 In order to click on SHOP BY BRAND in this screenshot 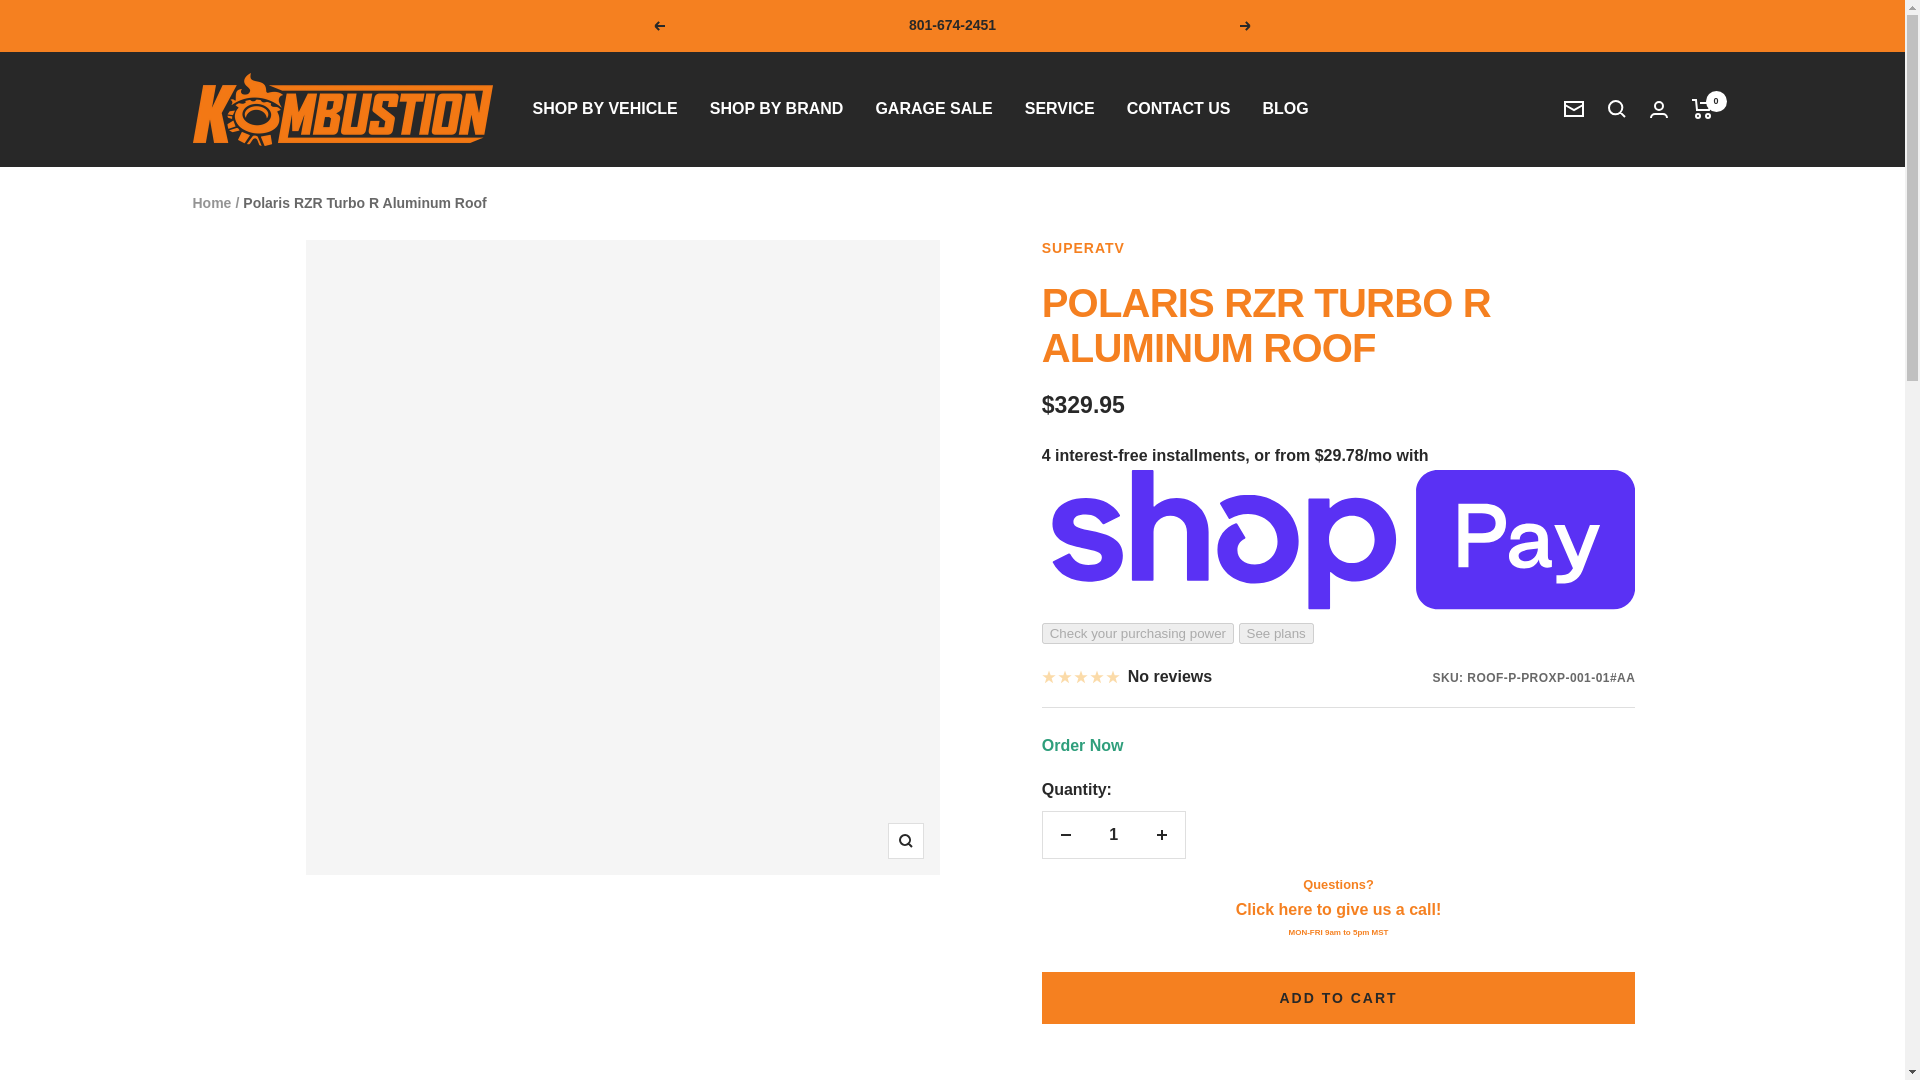, I will do `click(777, 110)`.